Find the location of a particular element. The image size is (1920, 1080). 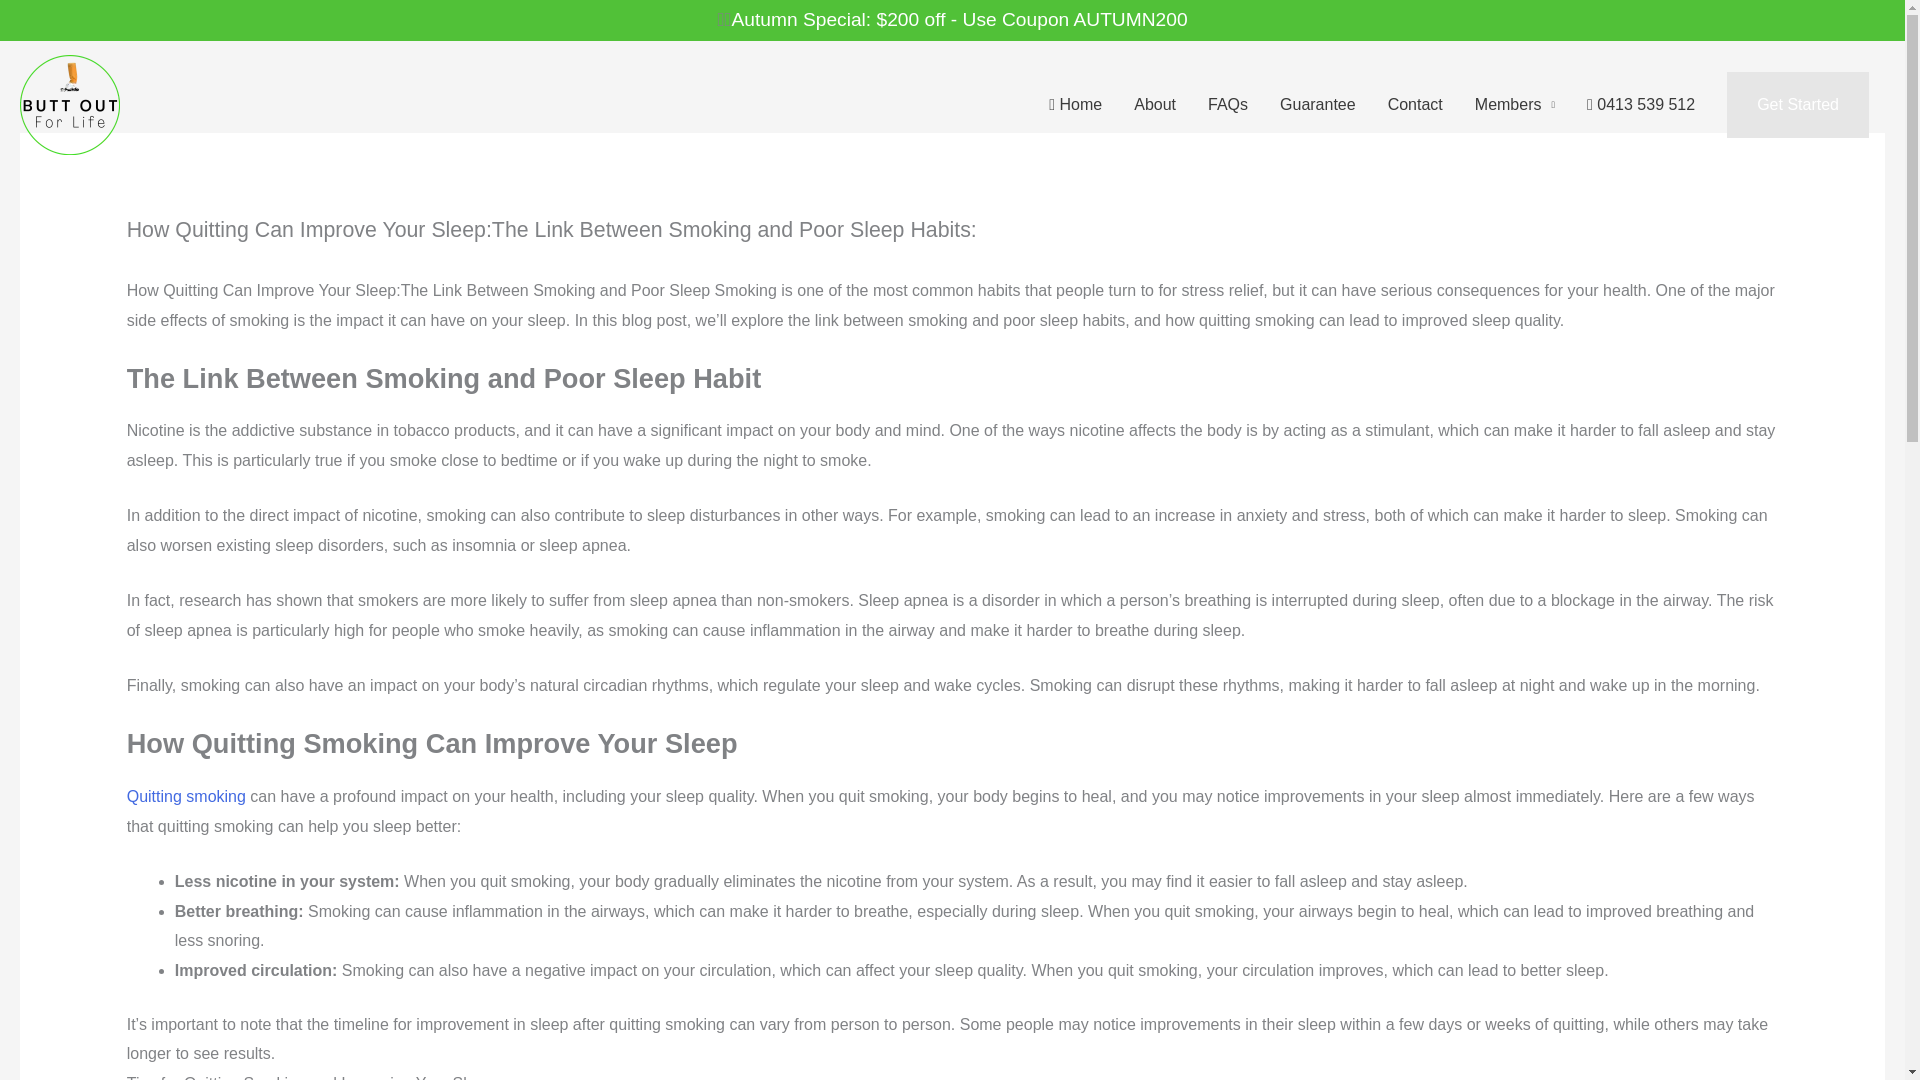

Members is located at coordinates (1514, 105).